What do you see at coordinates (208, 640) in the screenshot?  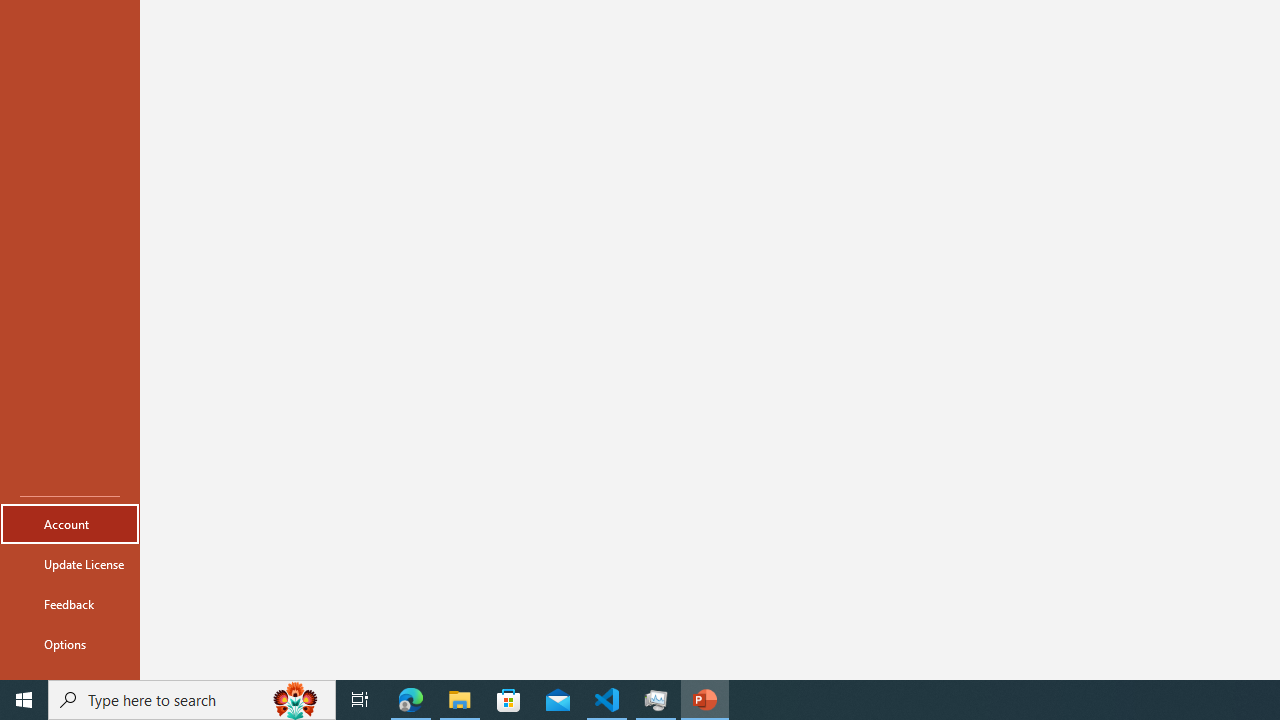 I see `Spelling and Grammar Check Errors` at bounding box center [208, 640].